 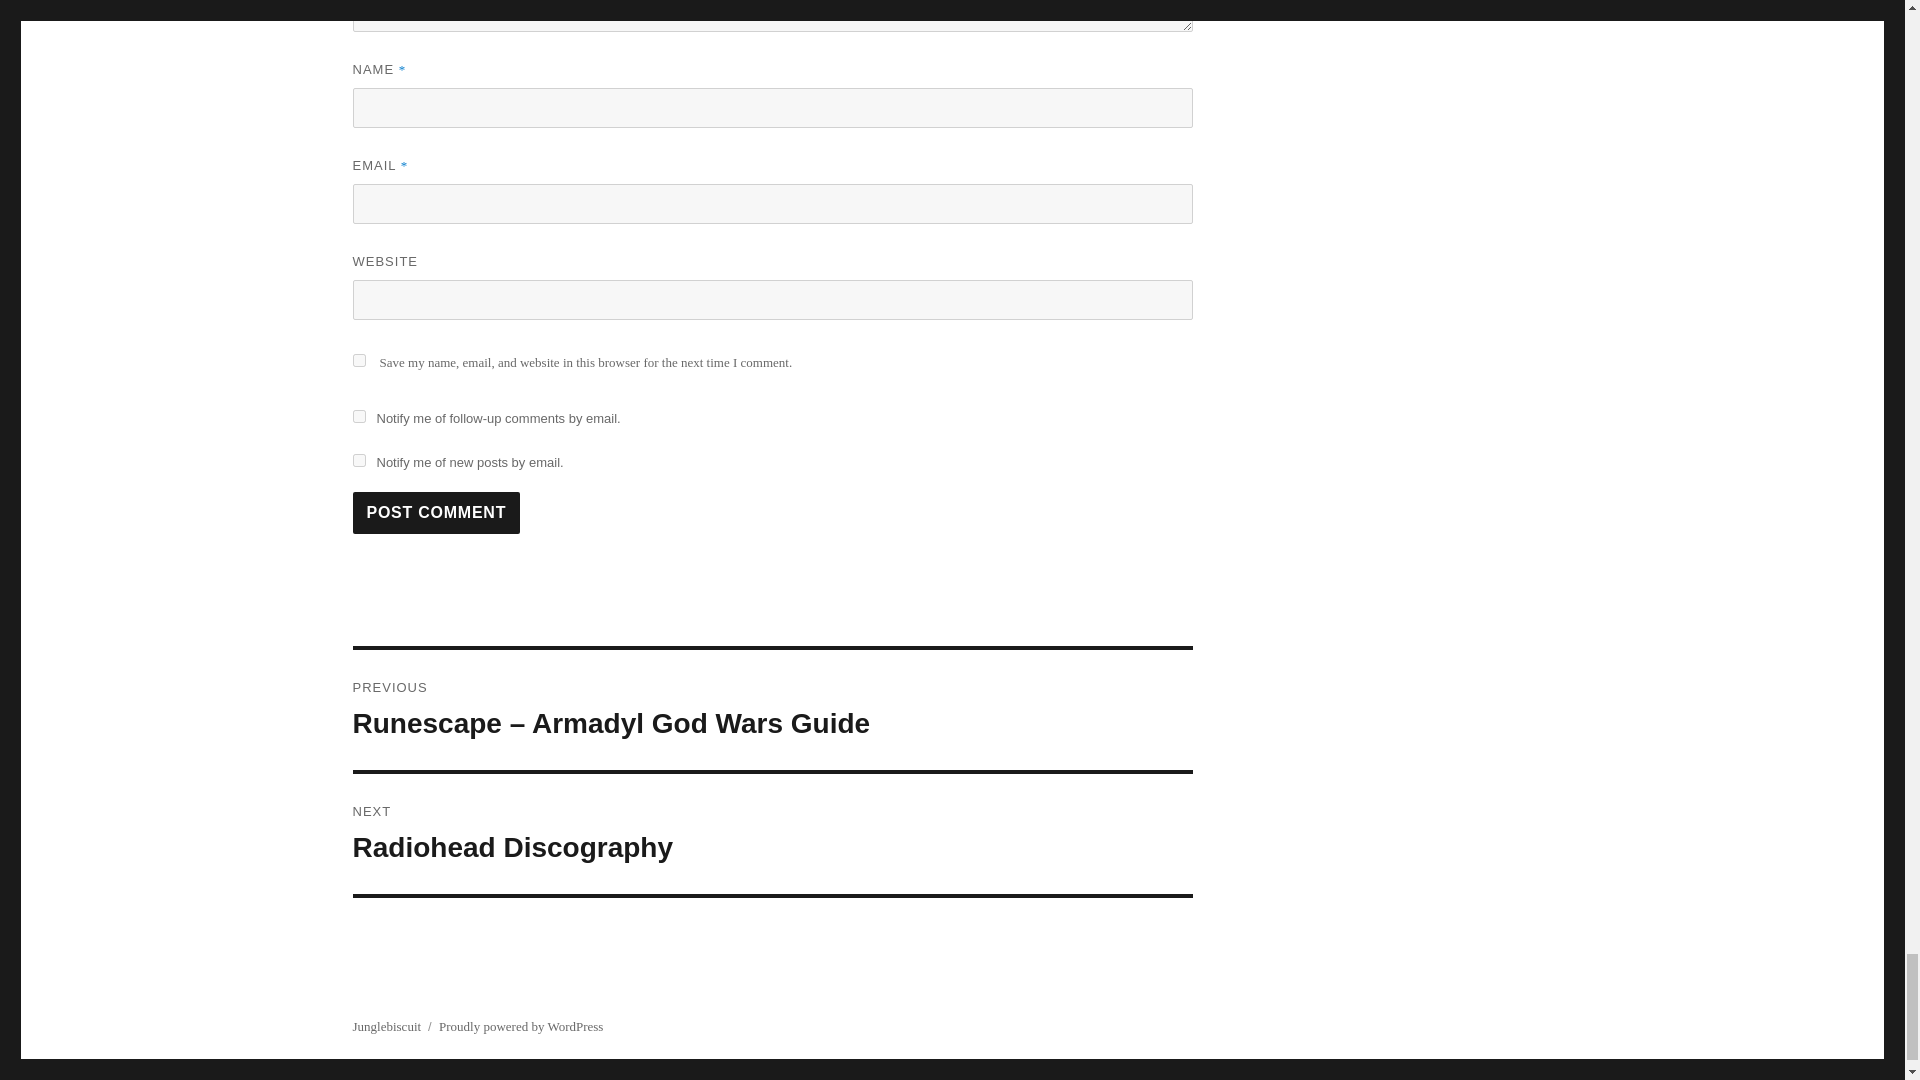 What do you see at coordinates (436, 512) in the screenshot?
I see `Post Comment` at bounding box center [436, 512].